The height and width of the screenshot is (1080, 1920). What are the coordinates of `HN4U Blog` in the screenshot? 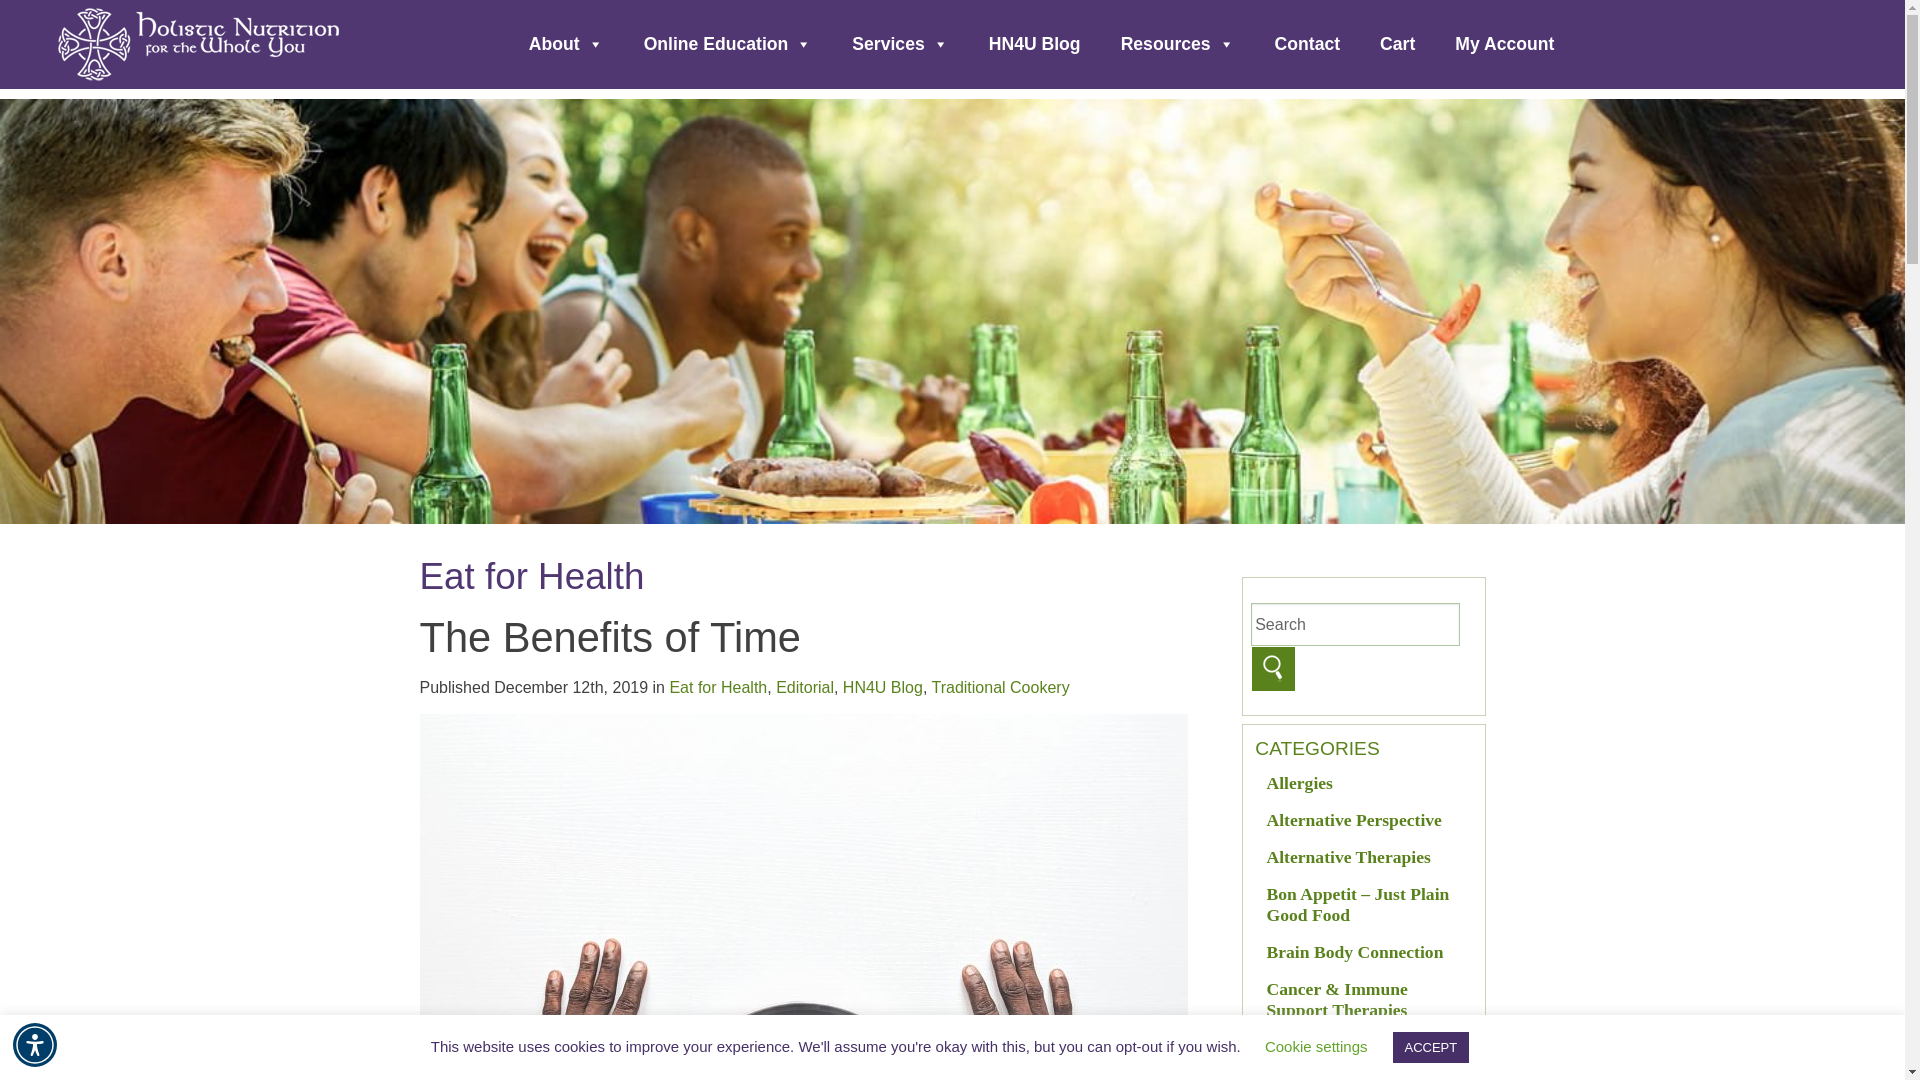 It's located at (882, 687).